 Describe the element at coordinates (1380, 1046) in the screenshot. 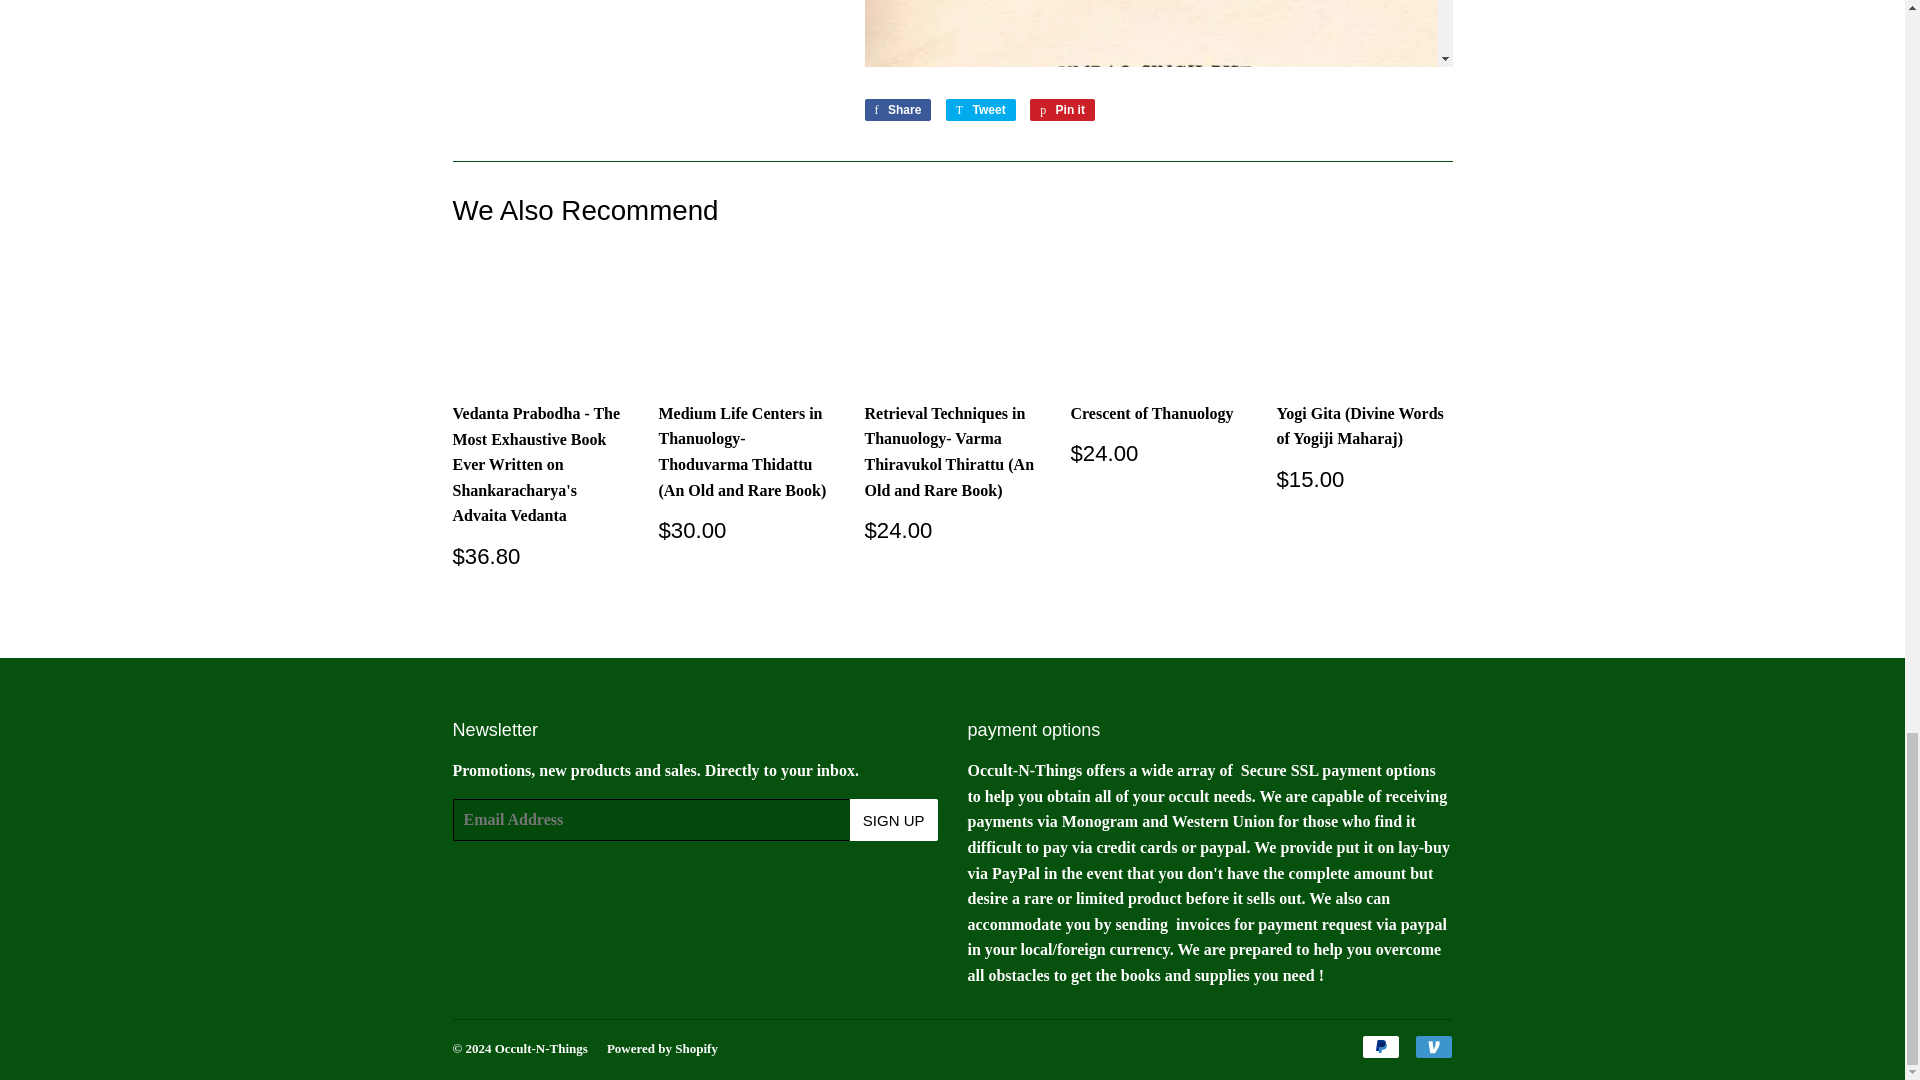

I see `Pin on Pinterest` at that location.